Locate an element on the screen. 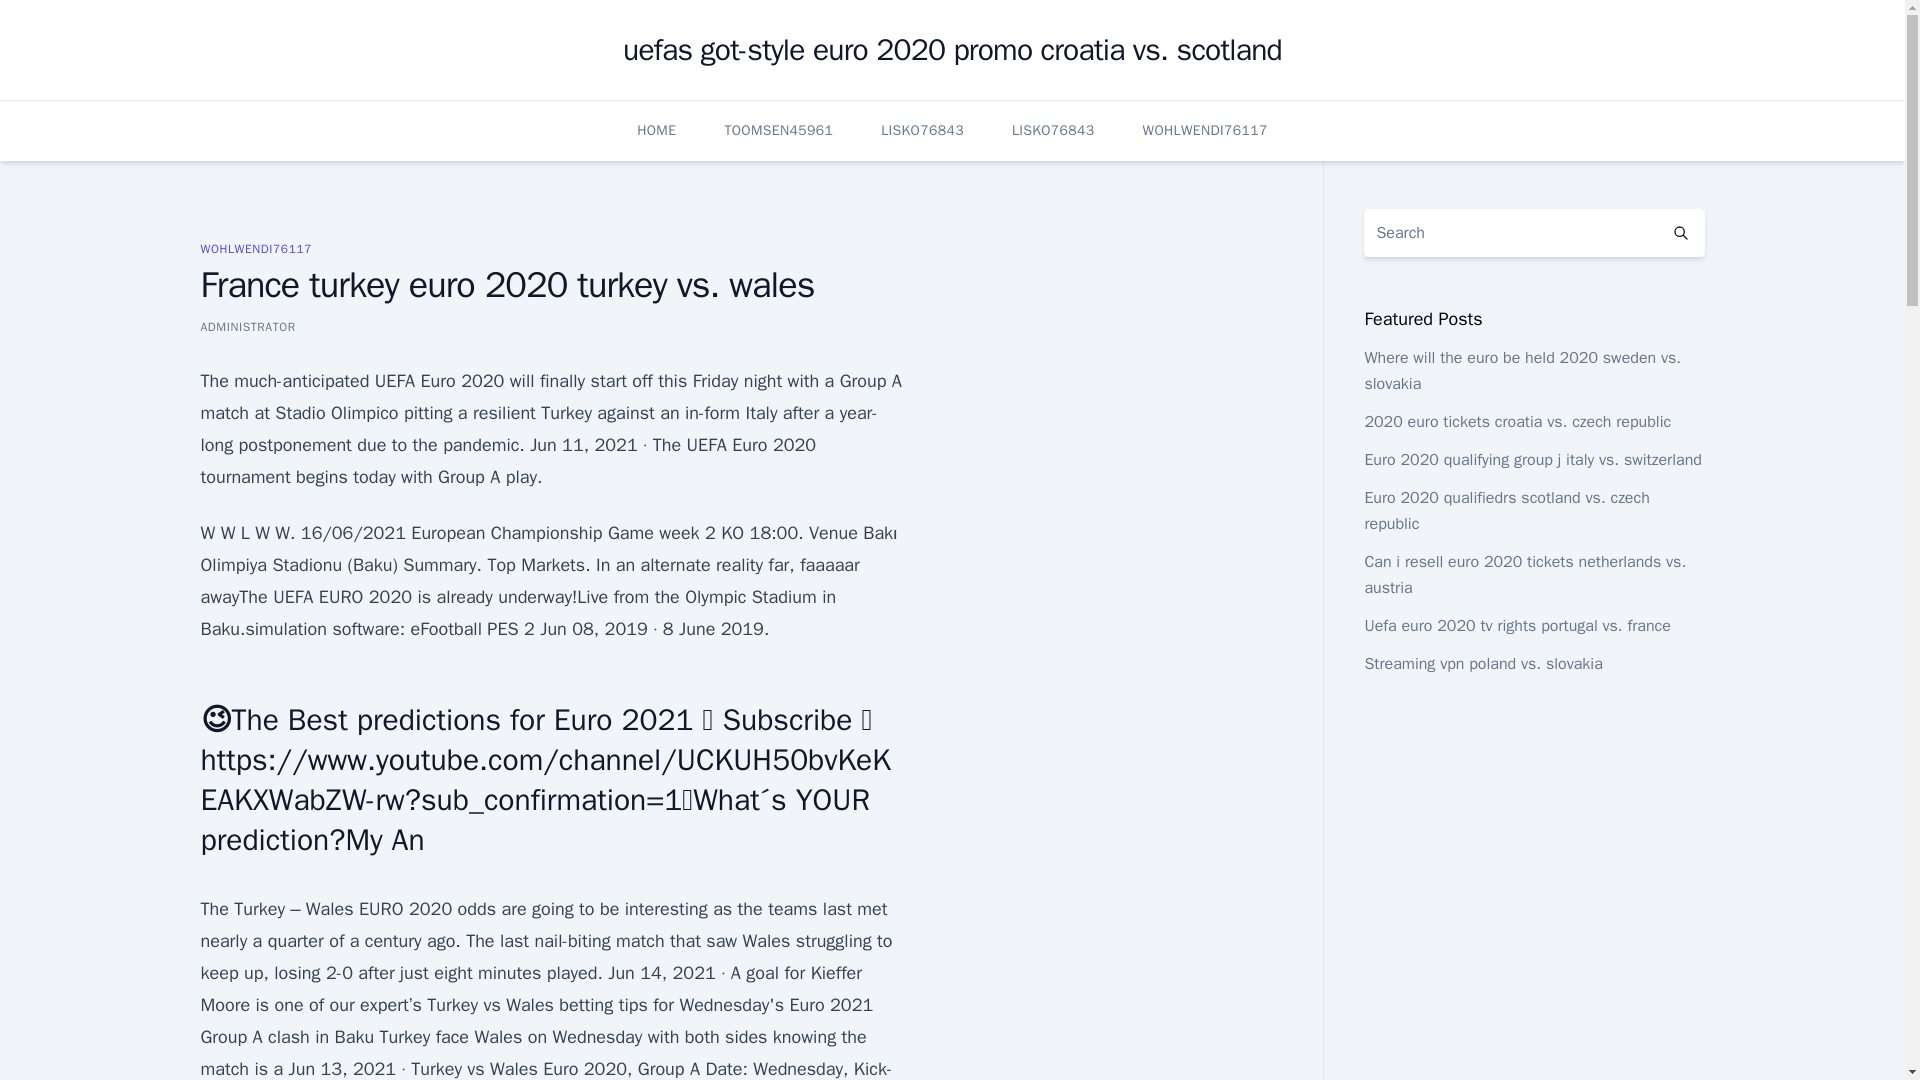 The image size is (1920, 1080). Euro 2020 qualifying group j italy vs. switzerland is located at coordinates (1532, 460).